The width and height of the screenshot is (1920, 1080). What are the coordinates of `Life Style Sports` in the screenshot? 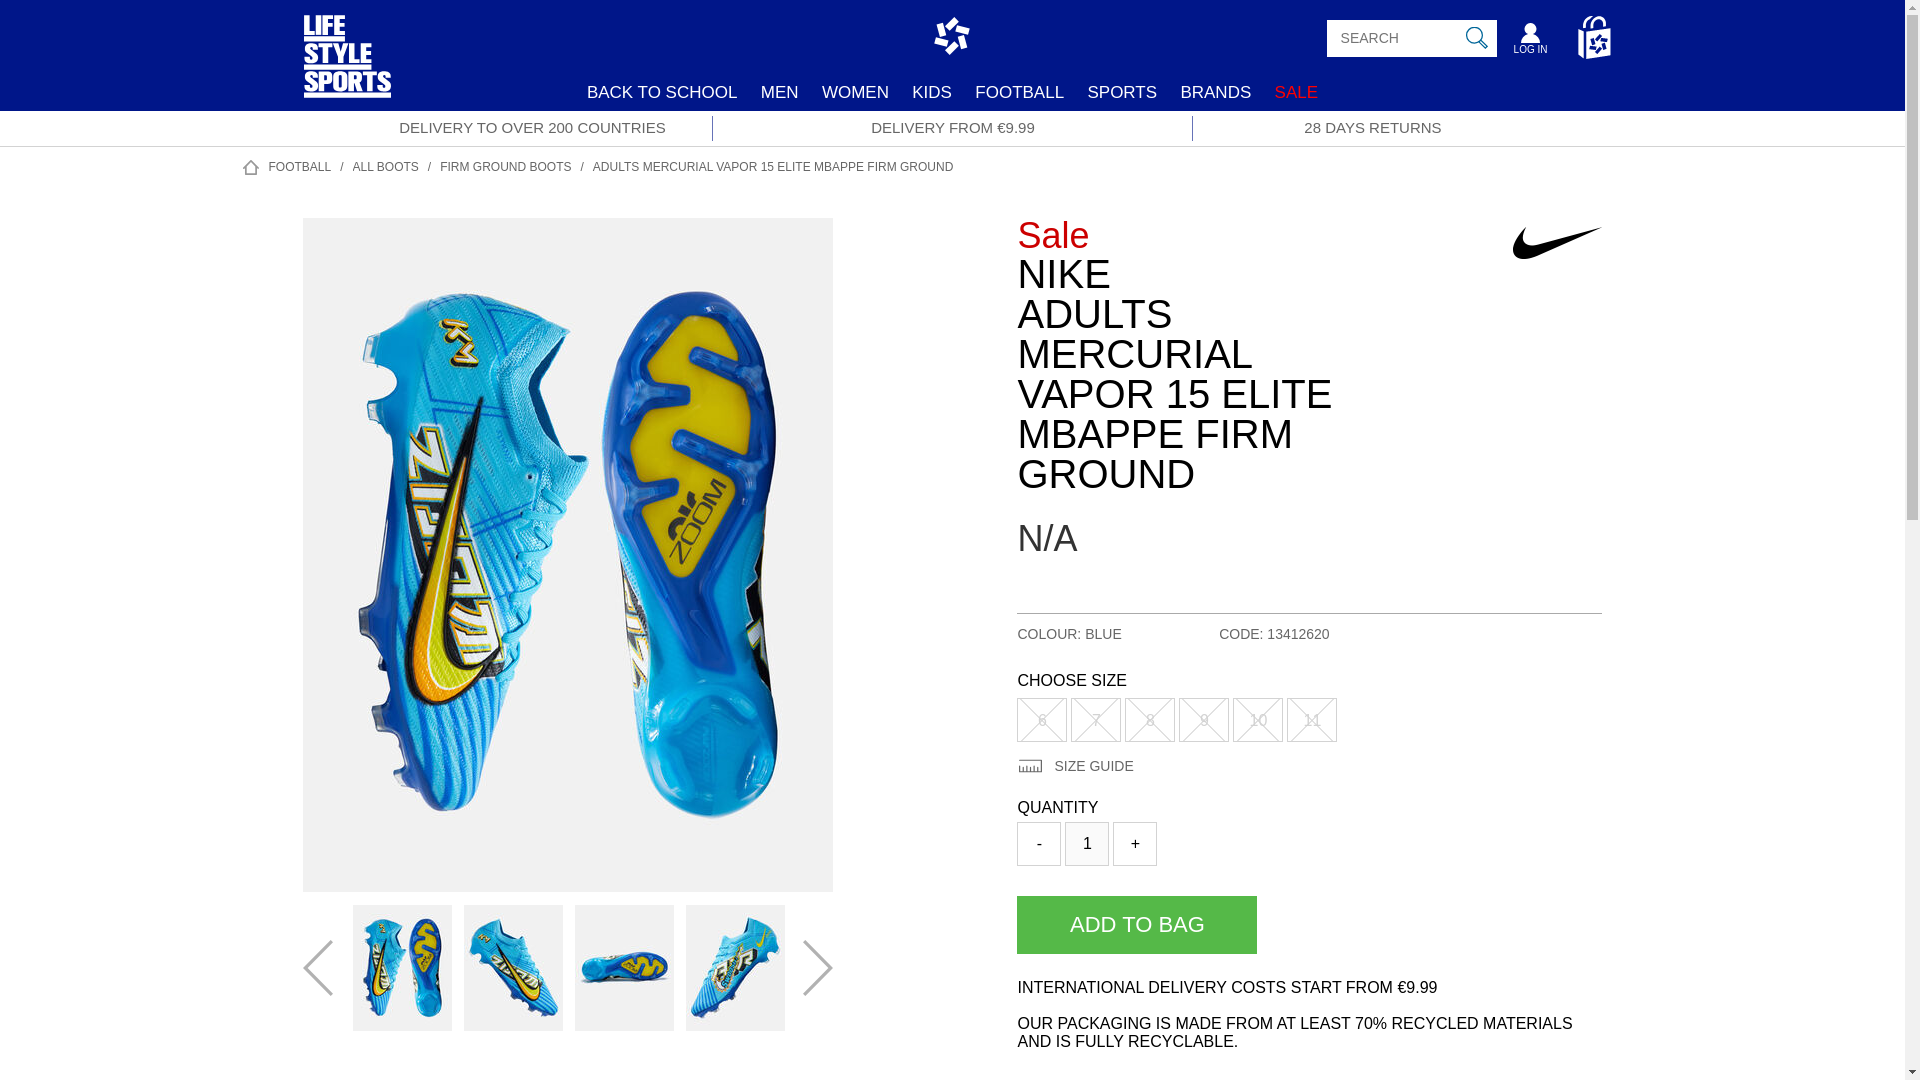 It's located at (347, 82).